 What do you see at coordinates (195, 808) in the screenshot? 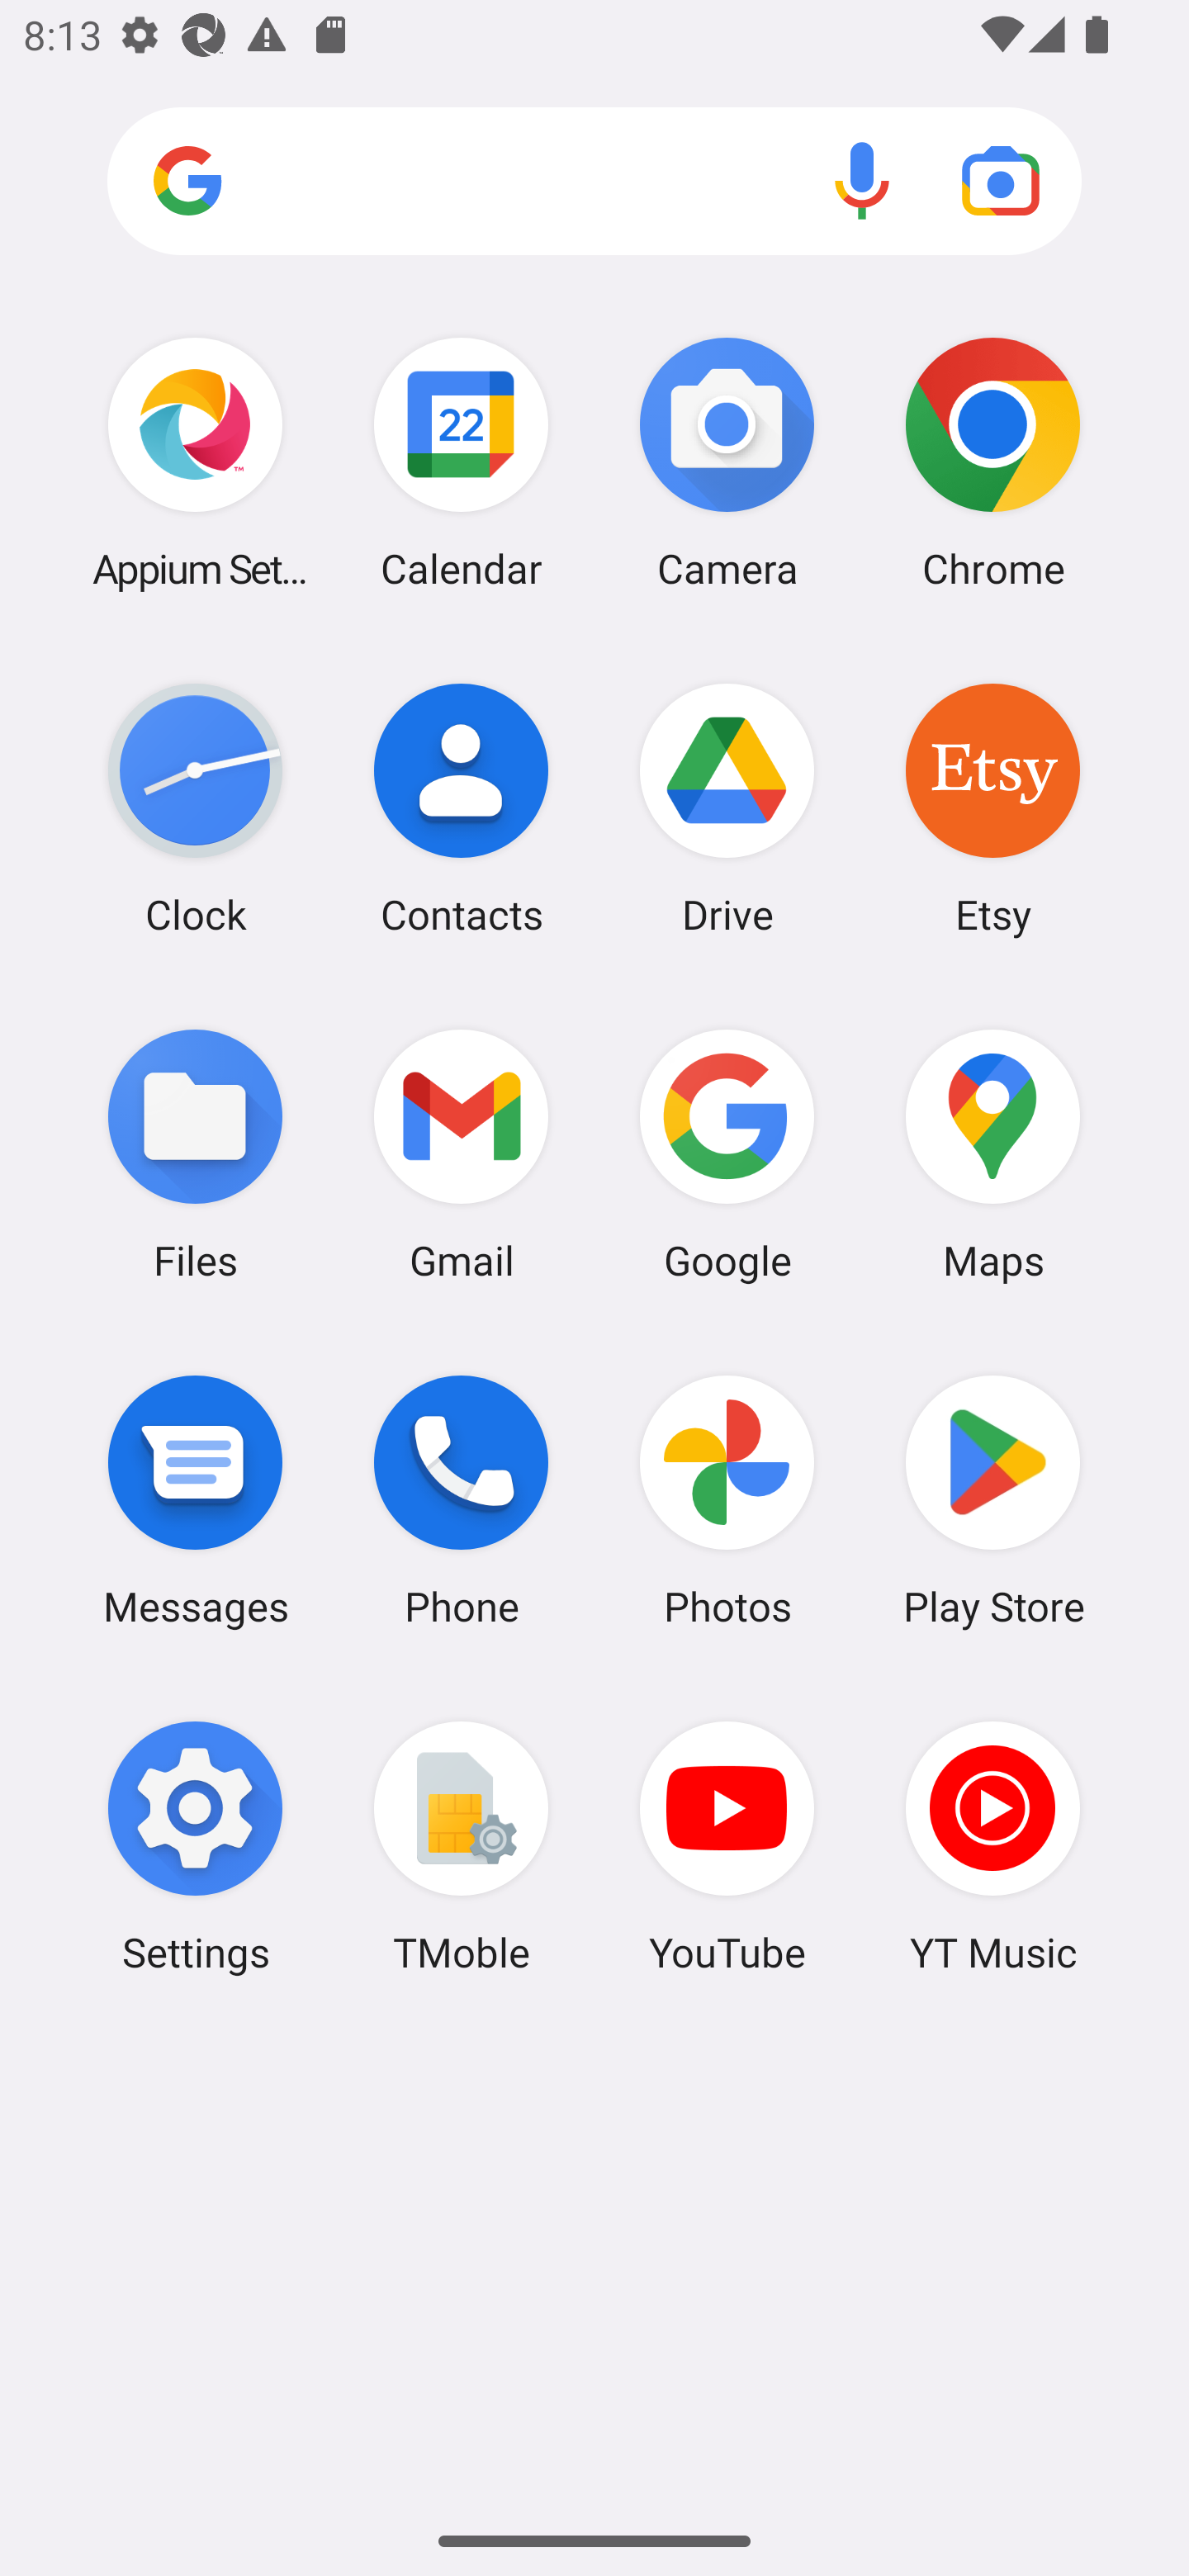
I see `Clock` at bounding box center [195, 808].